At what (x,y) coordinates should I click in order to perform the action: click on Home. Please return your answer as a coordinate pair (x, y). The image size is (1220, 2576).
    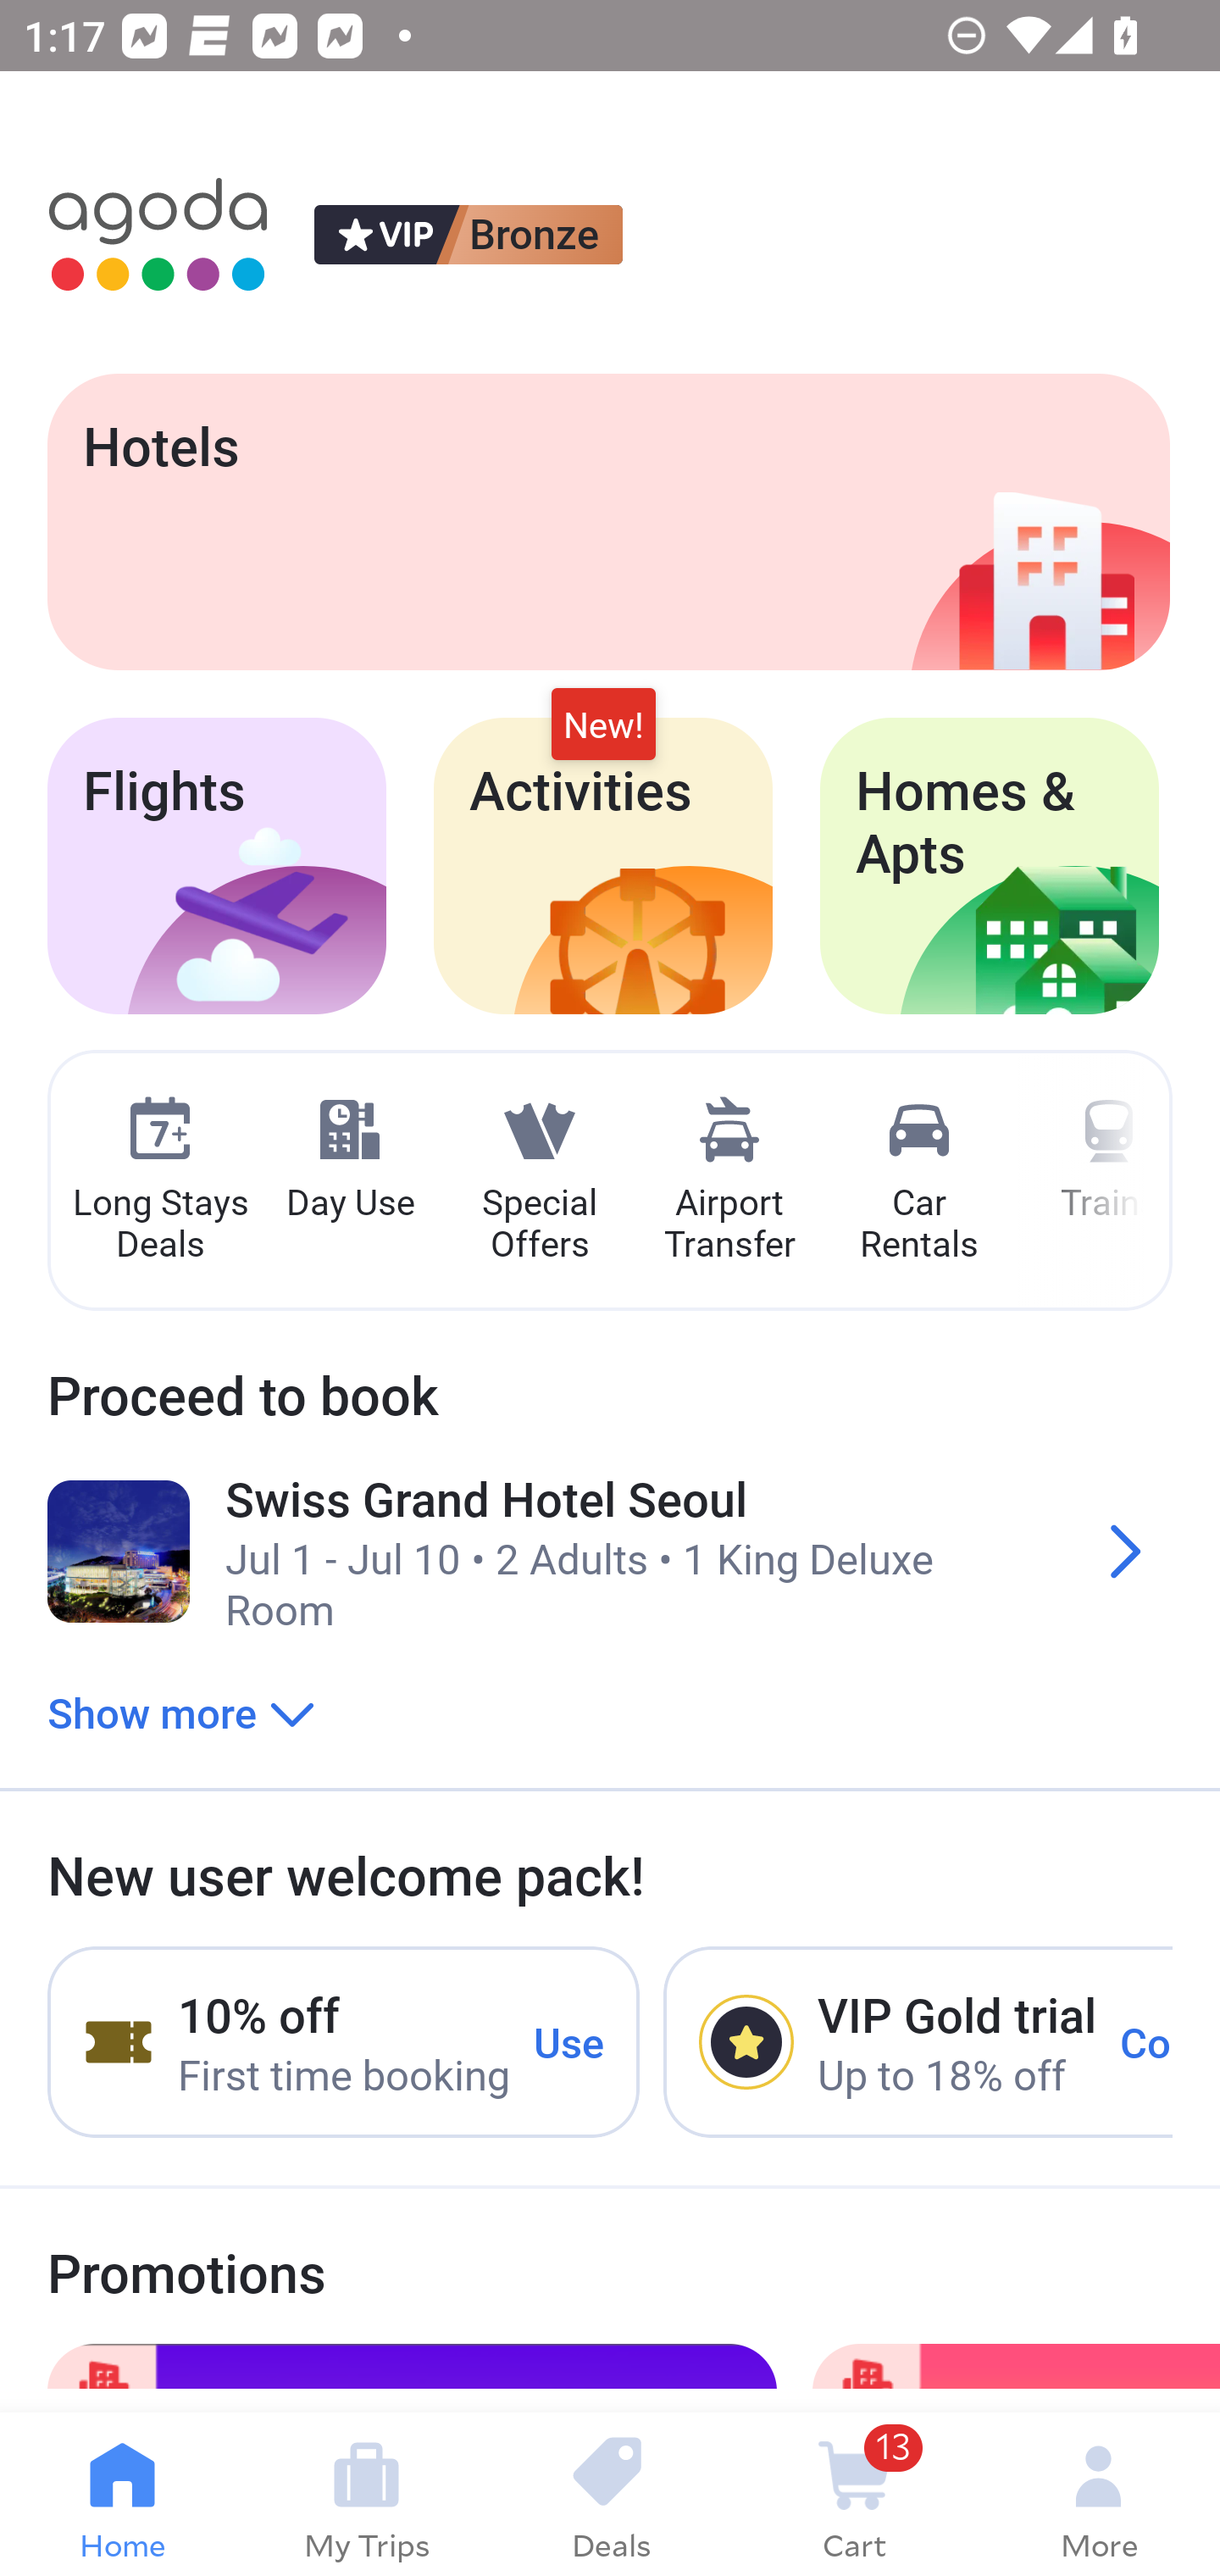
    Looking at the image, I should click on (122, 2495).